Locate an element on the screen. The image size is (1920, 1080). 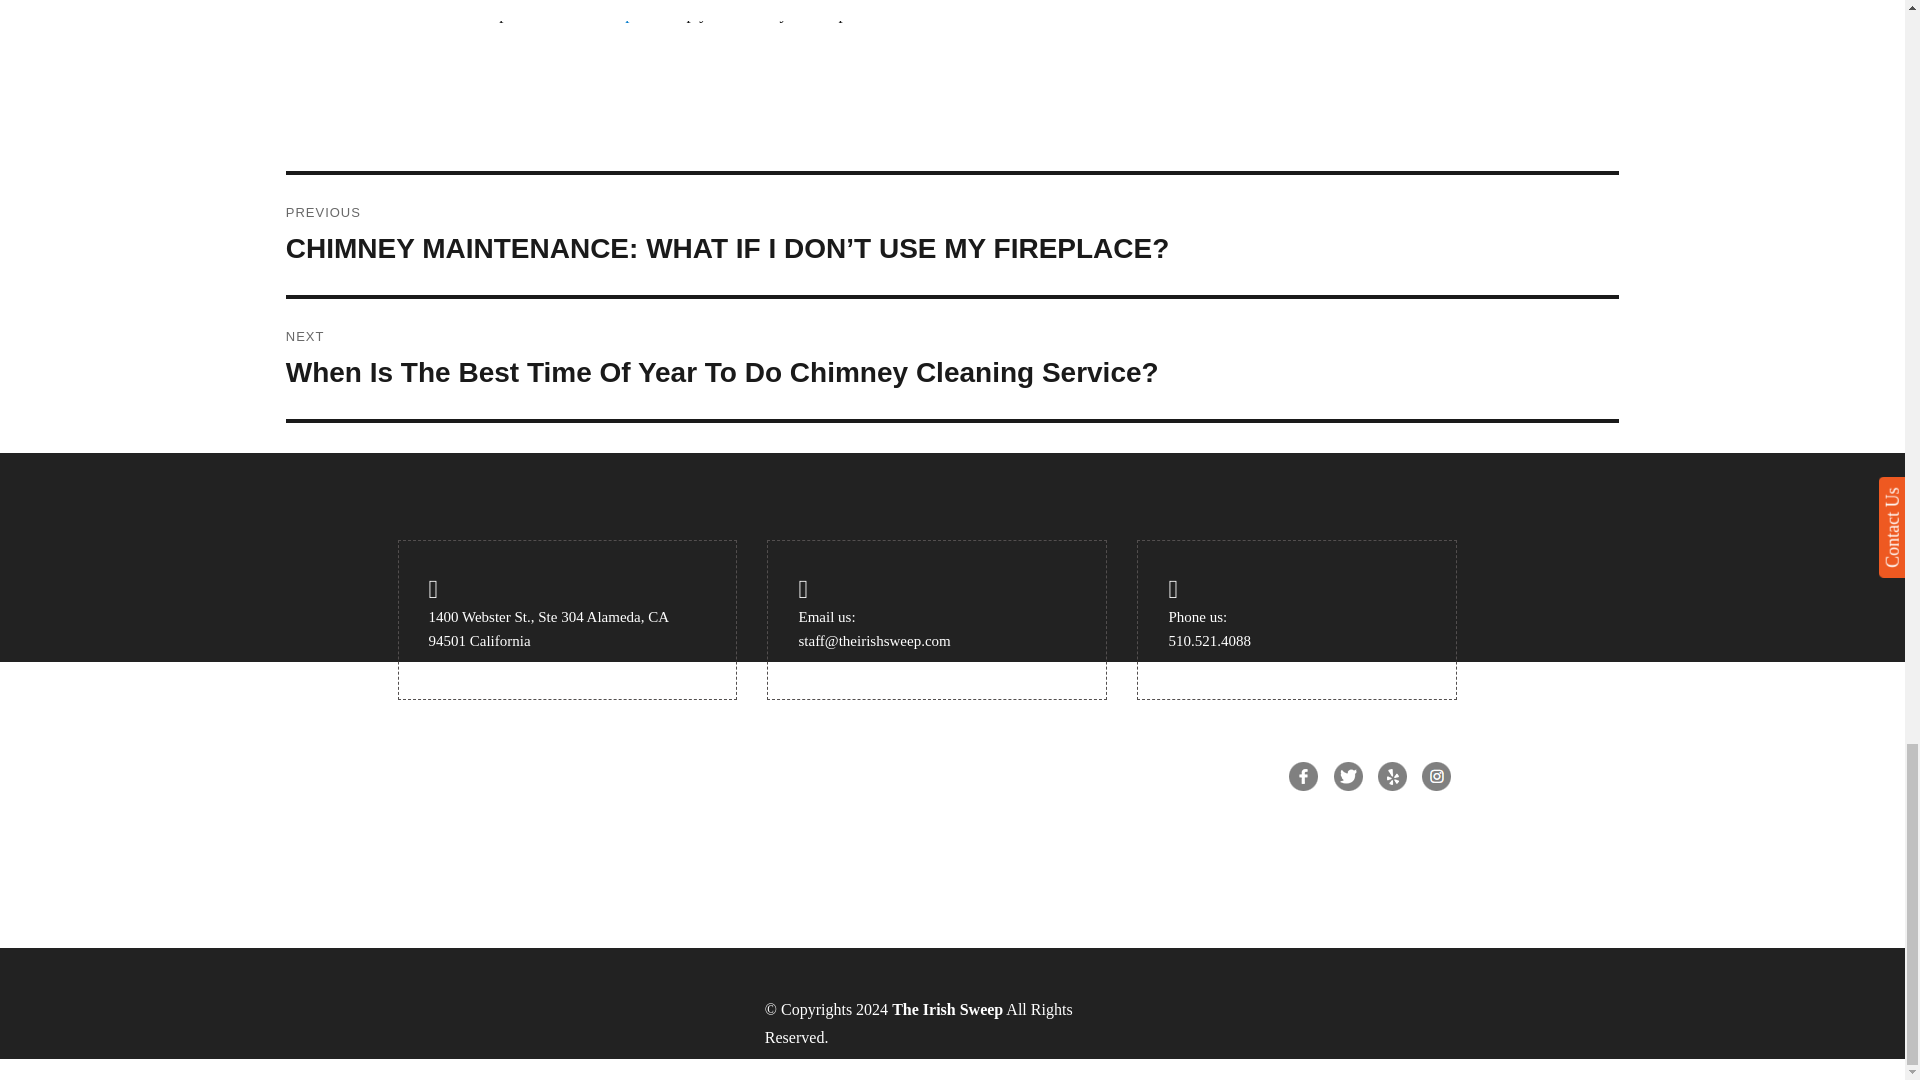
Irish Sweep is located at coordinates (592, 13).